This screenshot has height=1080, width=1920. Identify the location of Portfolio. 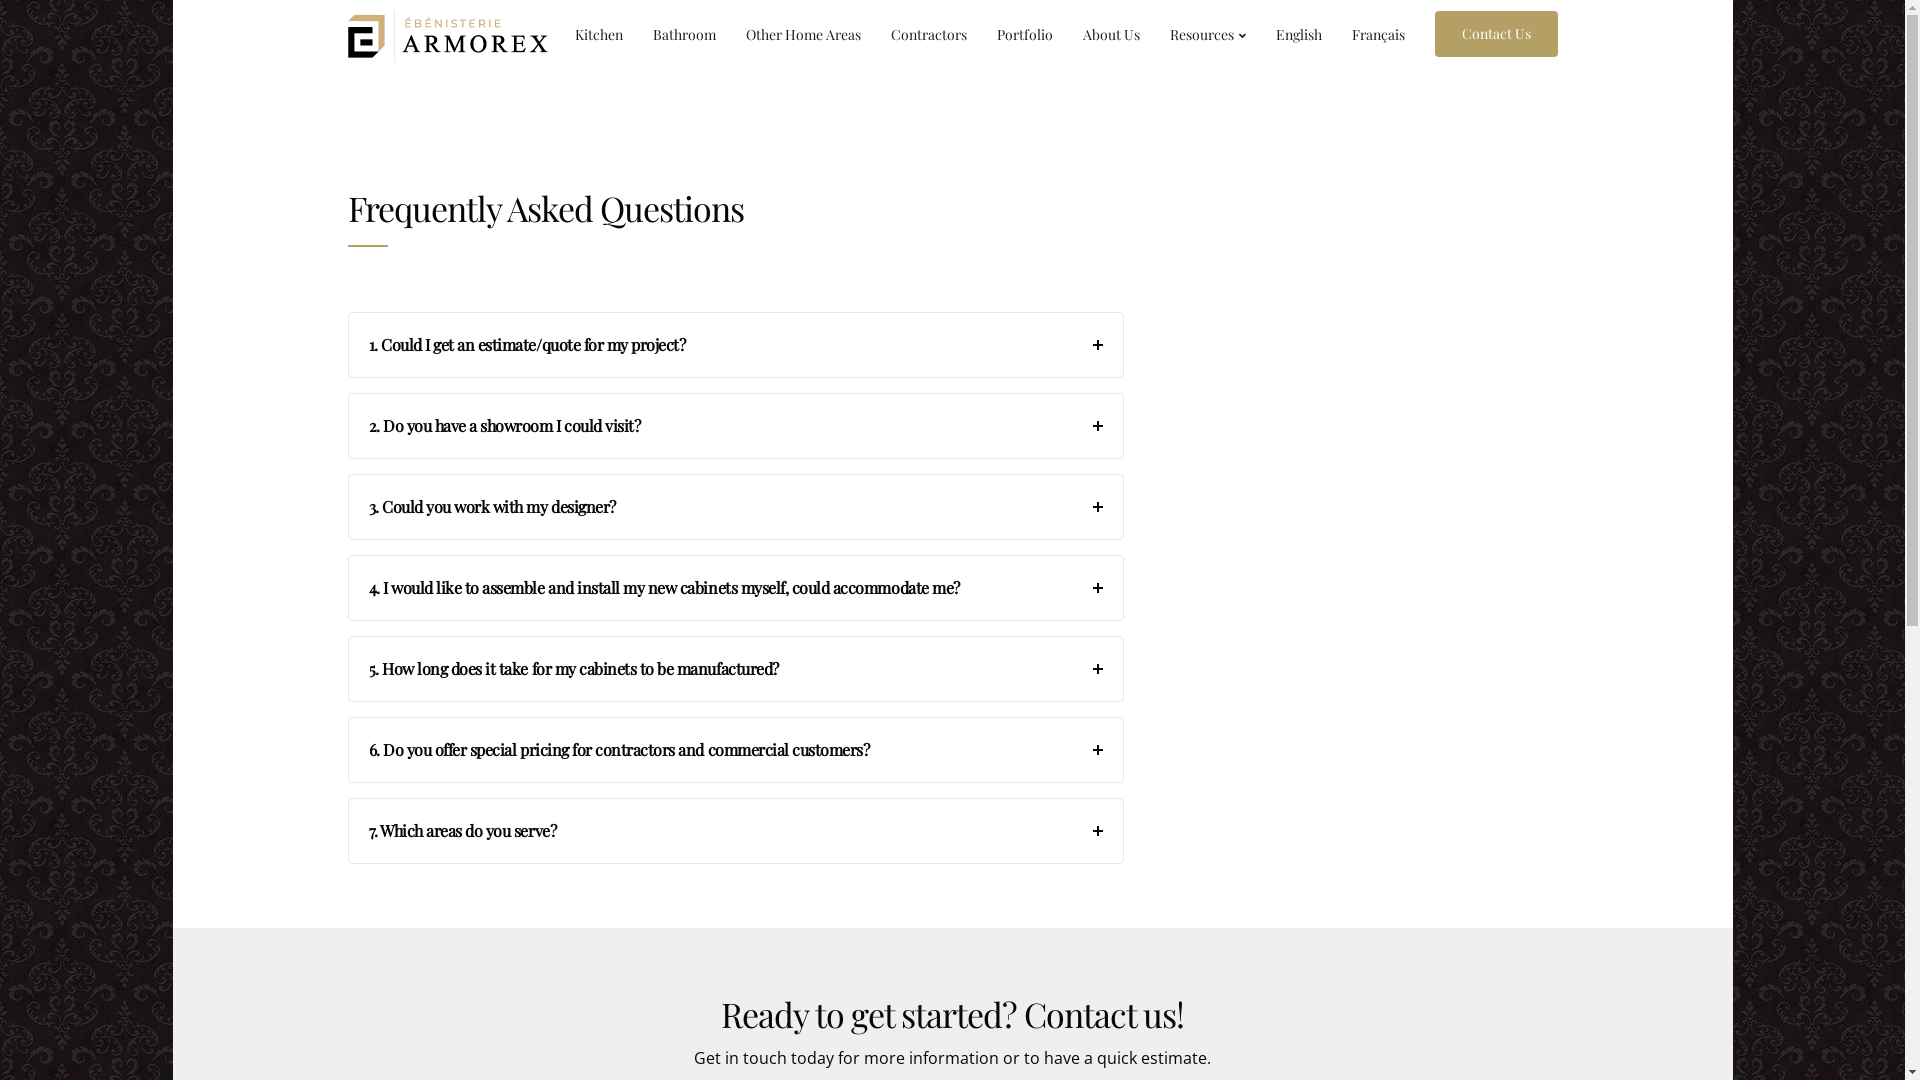
(1025, 34).